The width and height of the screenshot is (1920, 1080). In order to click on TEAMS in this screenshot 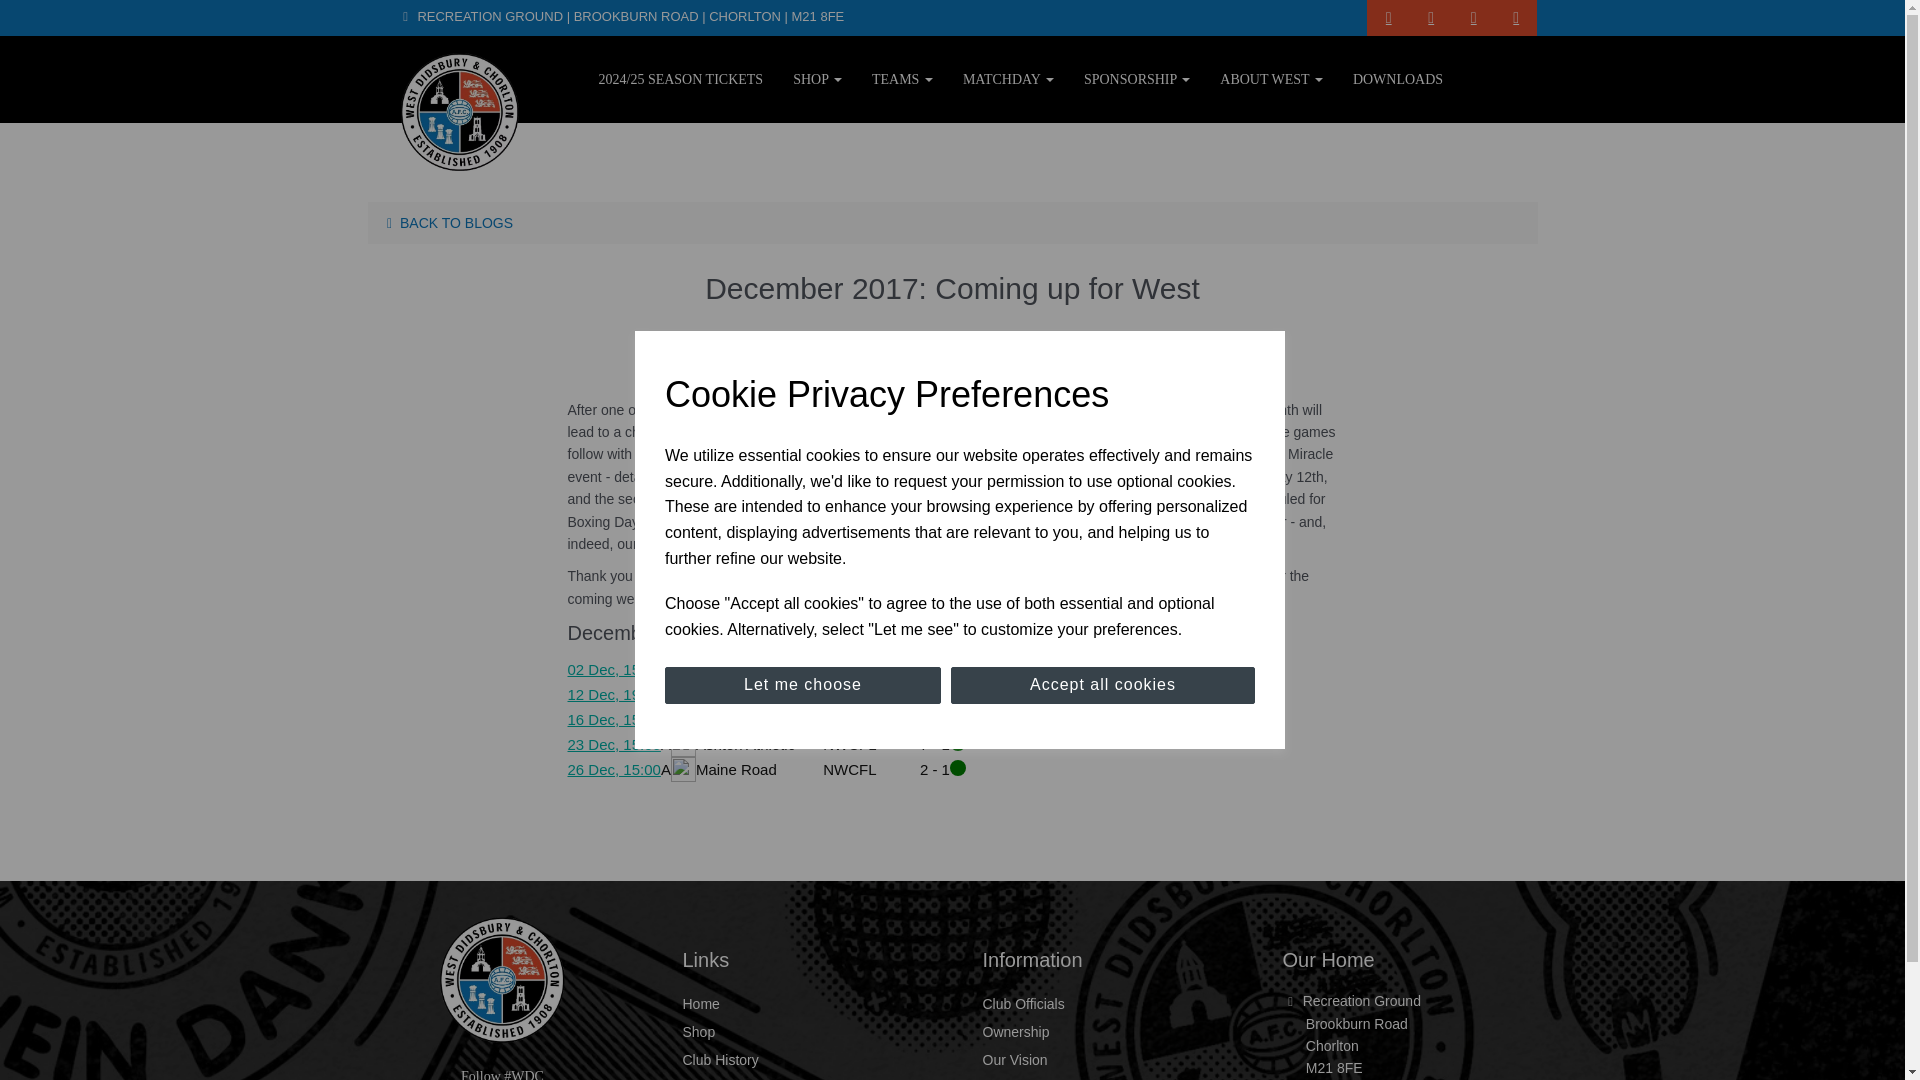, I will do `click(902, 78)`.